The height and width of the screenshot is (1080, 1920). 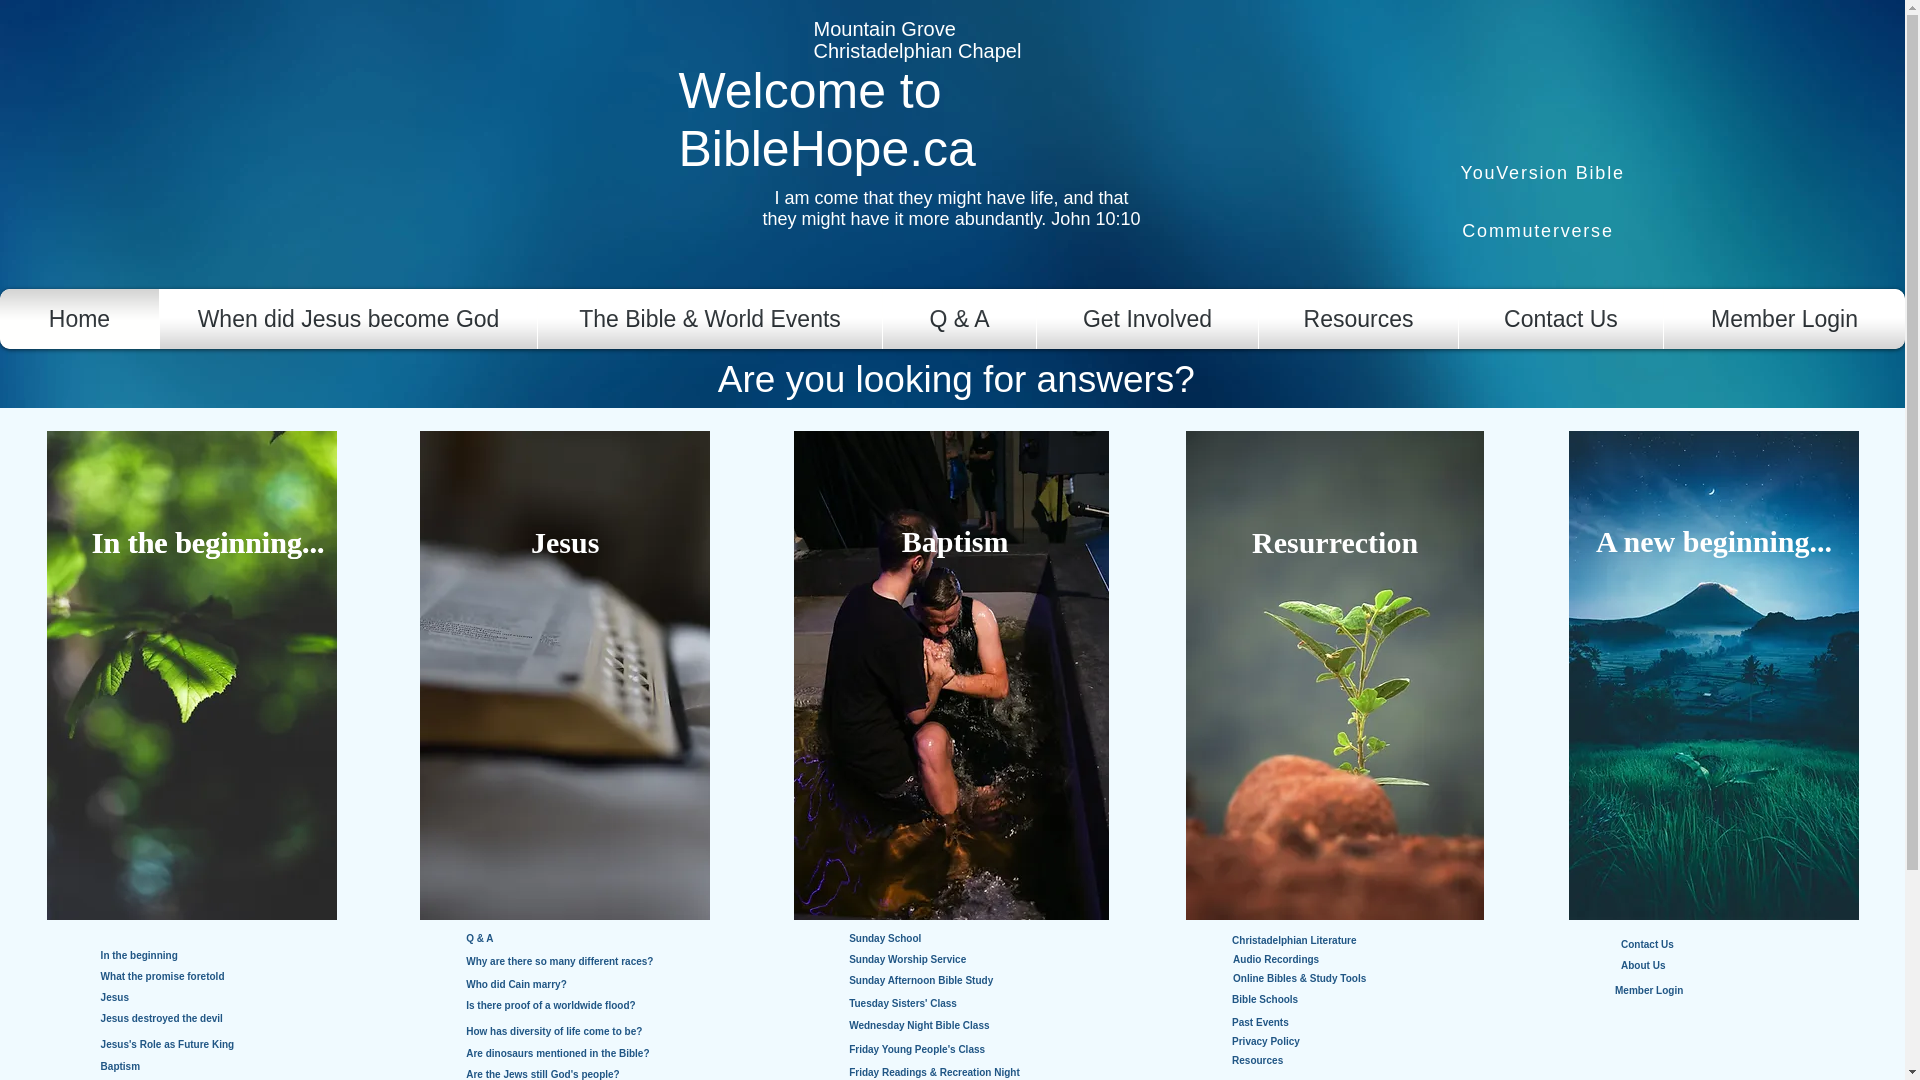 I want to click on YouVersion Bible, so click(x=1544, y=172).